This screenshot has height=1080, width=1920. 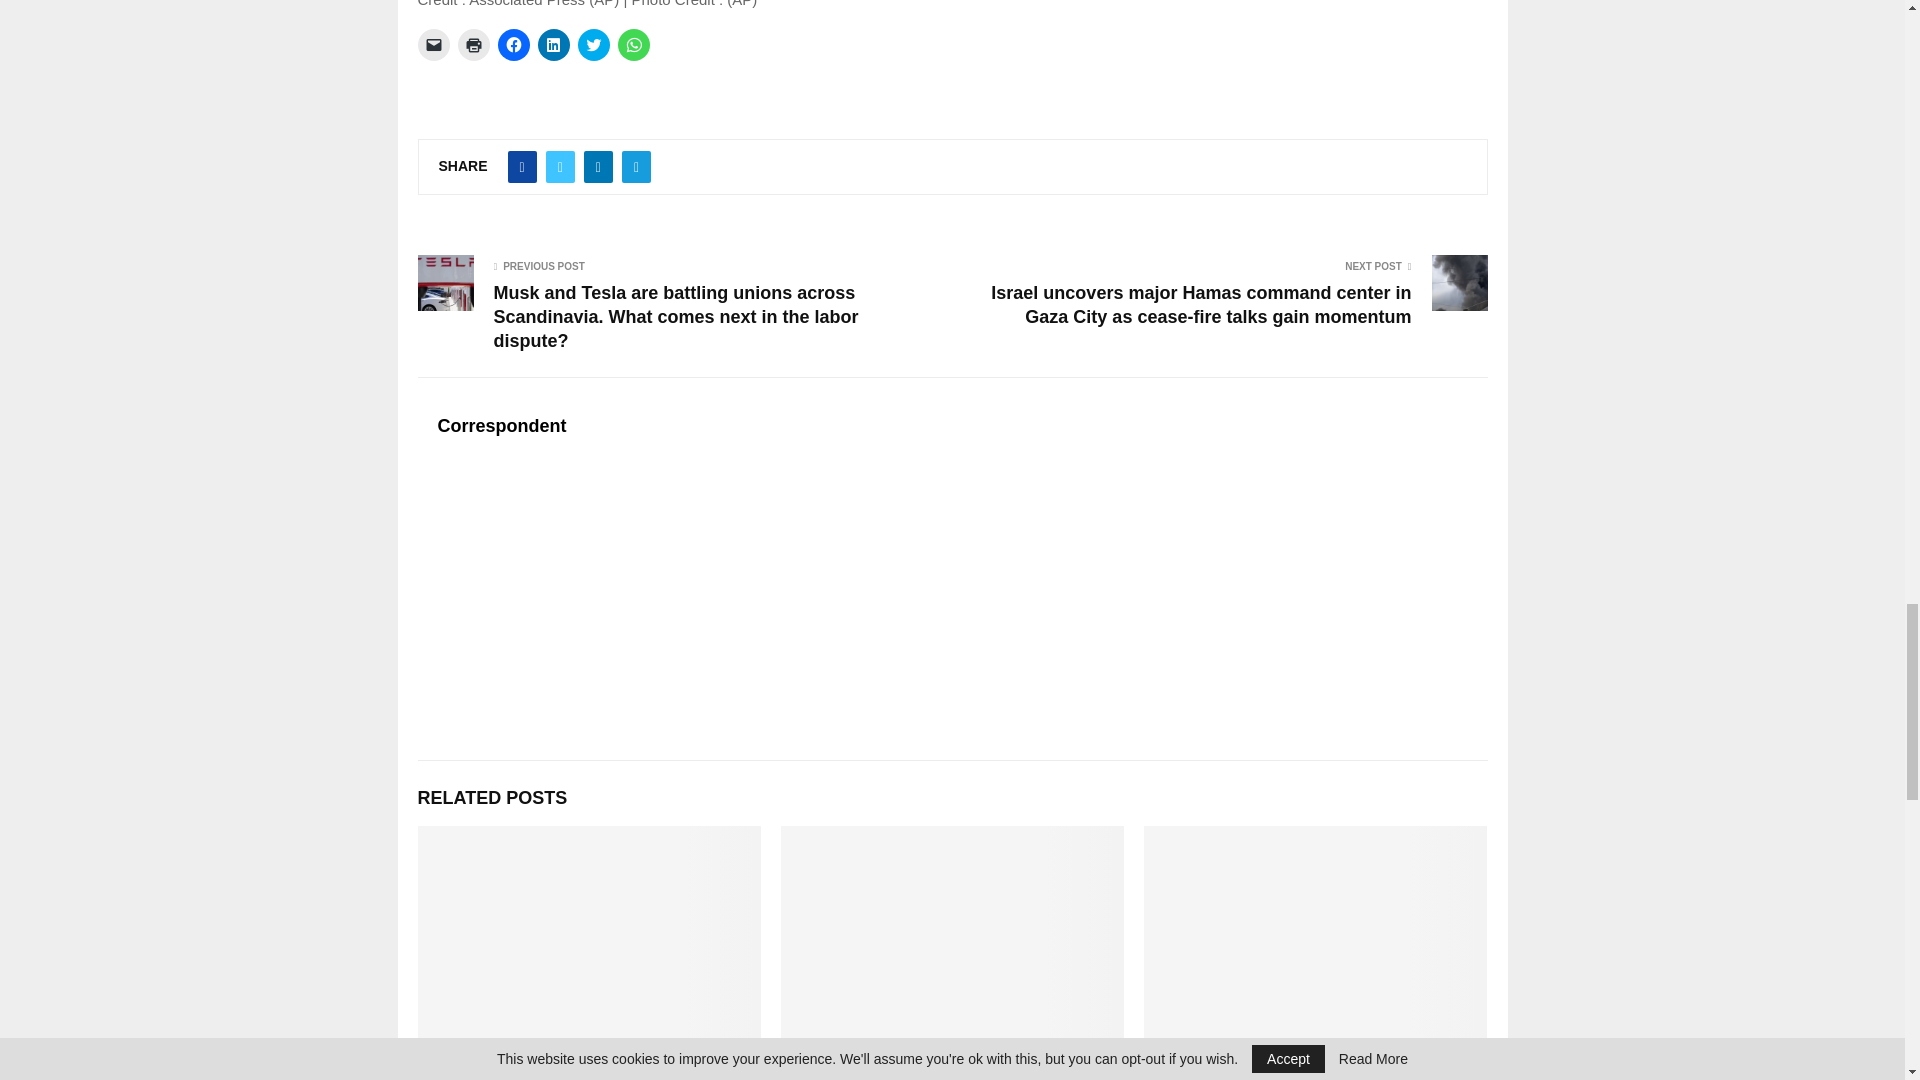 I want to click on Click to print, so click(x=474, y=44).